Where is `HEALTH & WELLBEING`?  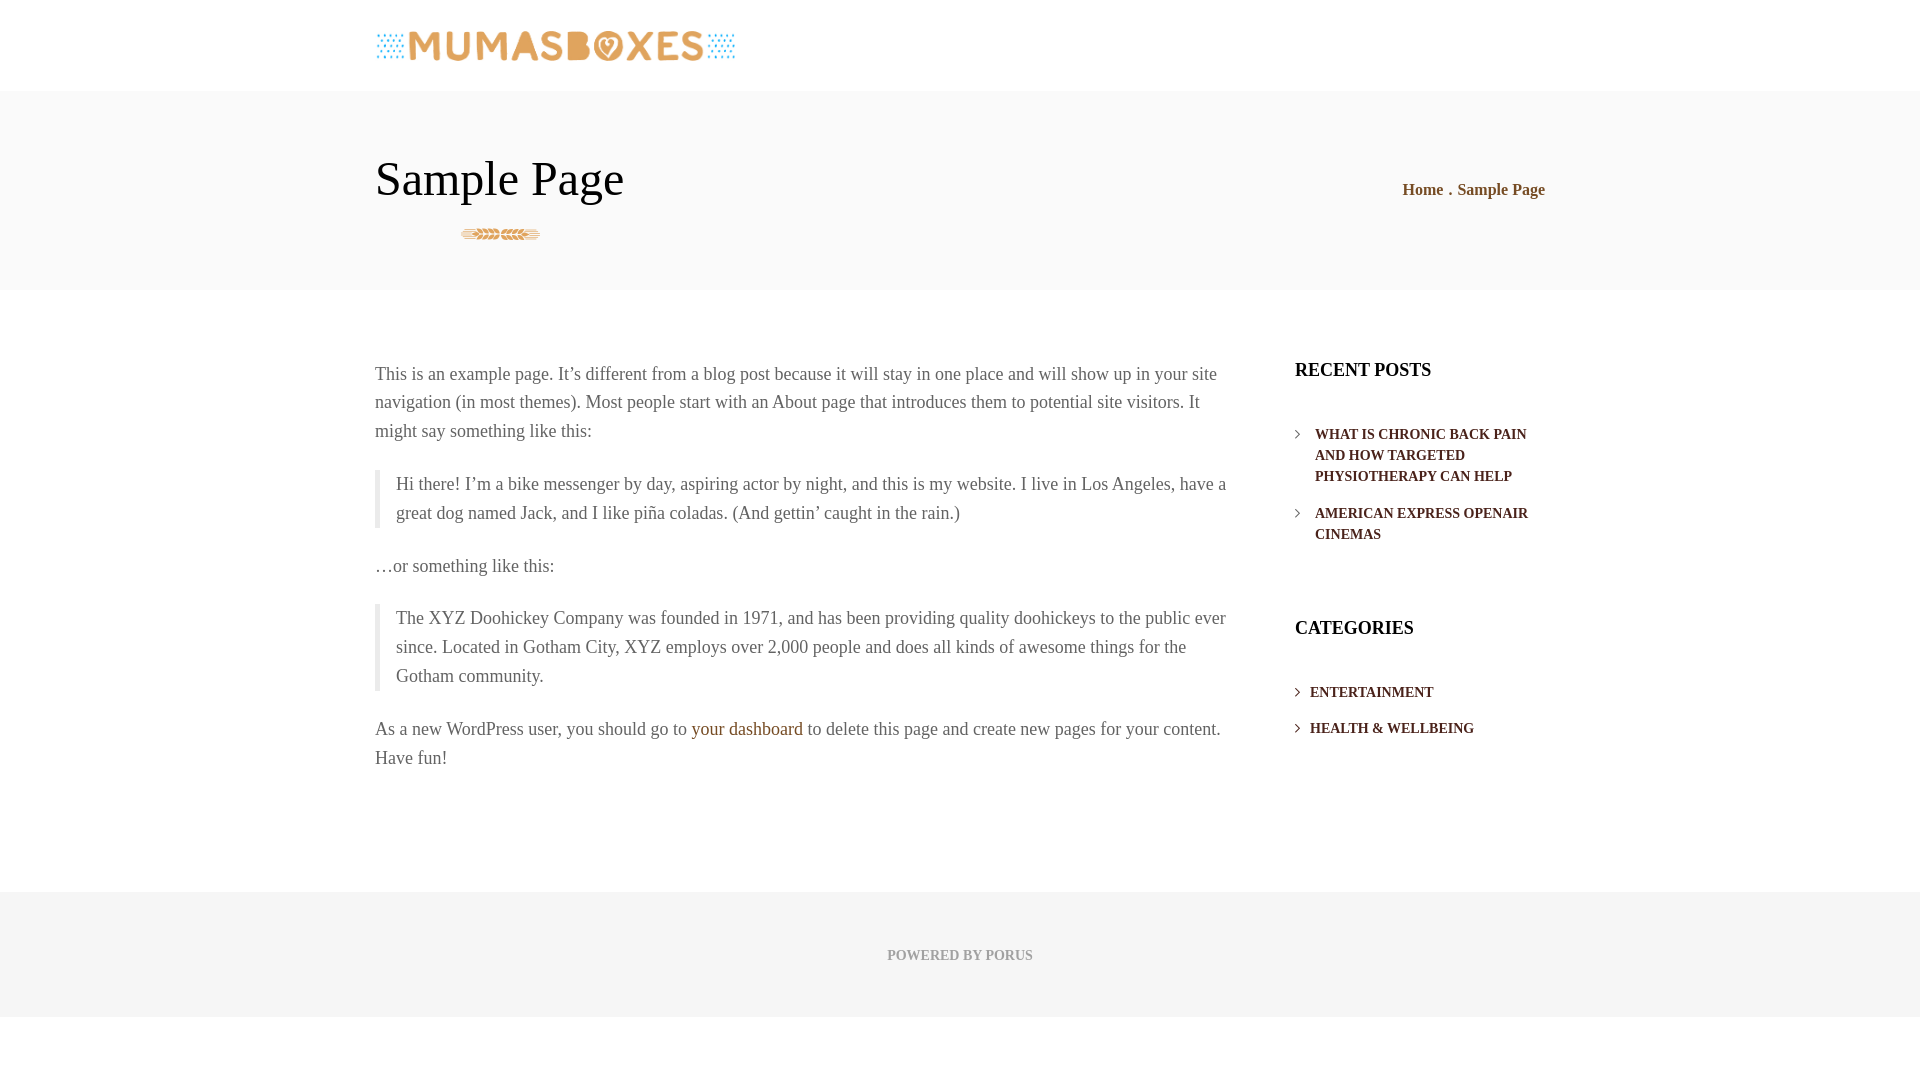
HEALTH & WELLBEING is located at coordinates (1420, 729).